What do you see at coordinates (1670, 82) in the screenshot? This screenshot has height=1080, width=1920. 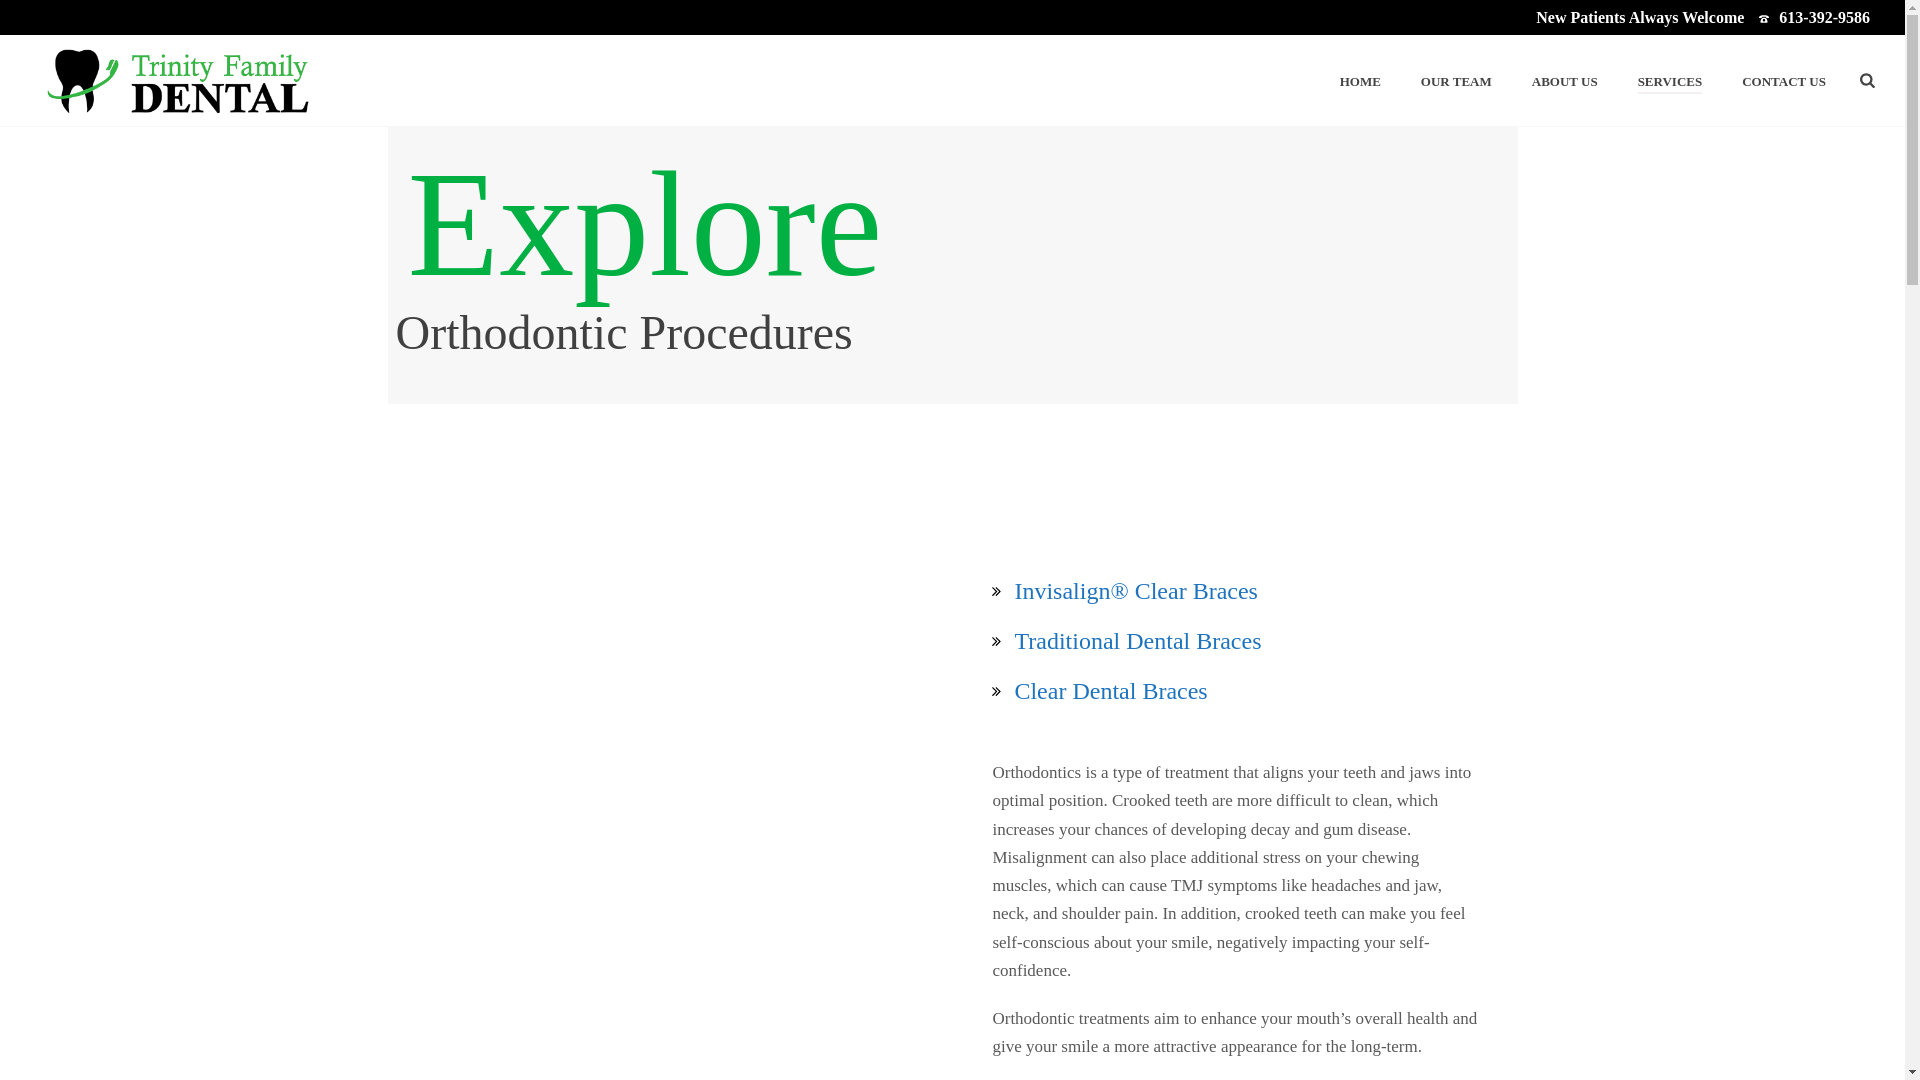 I see `SERVICES` at bounding box center [1670, 82].